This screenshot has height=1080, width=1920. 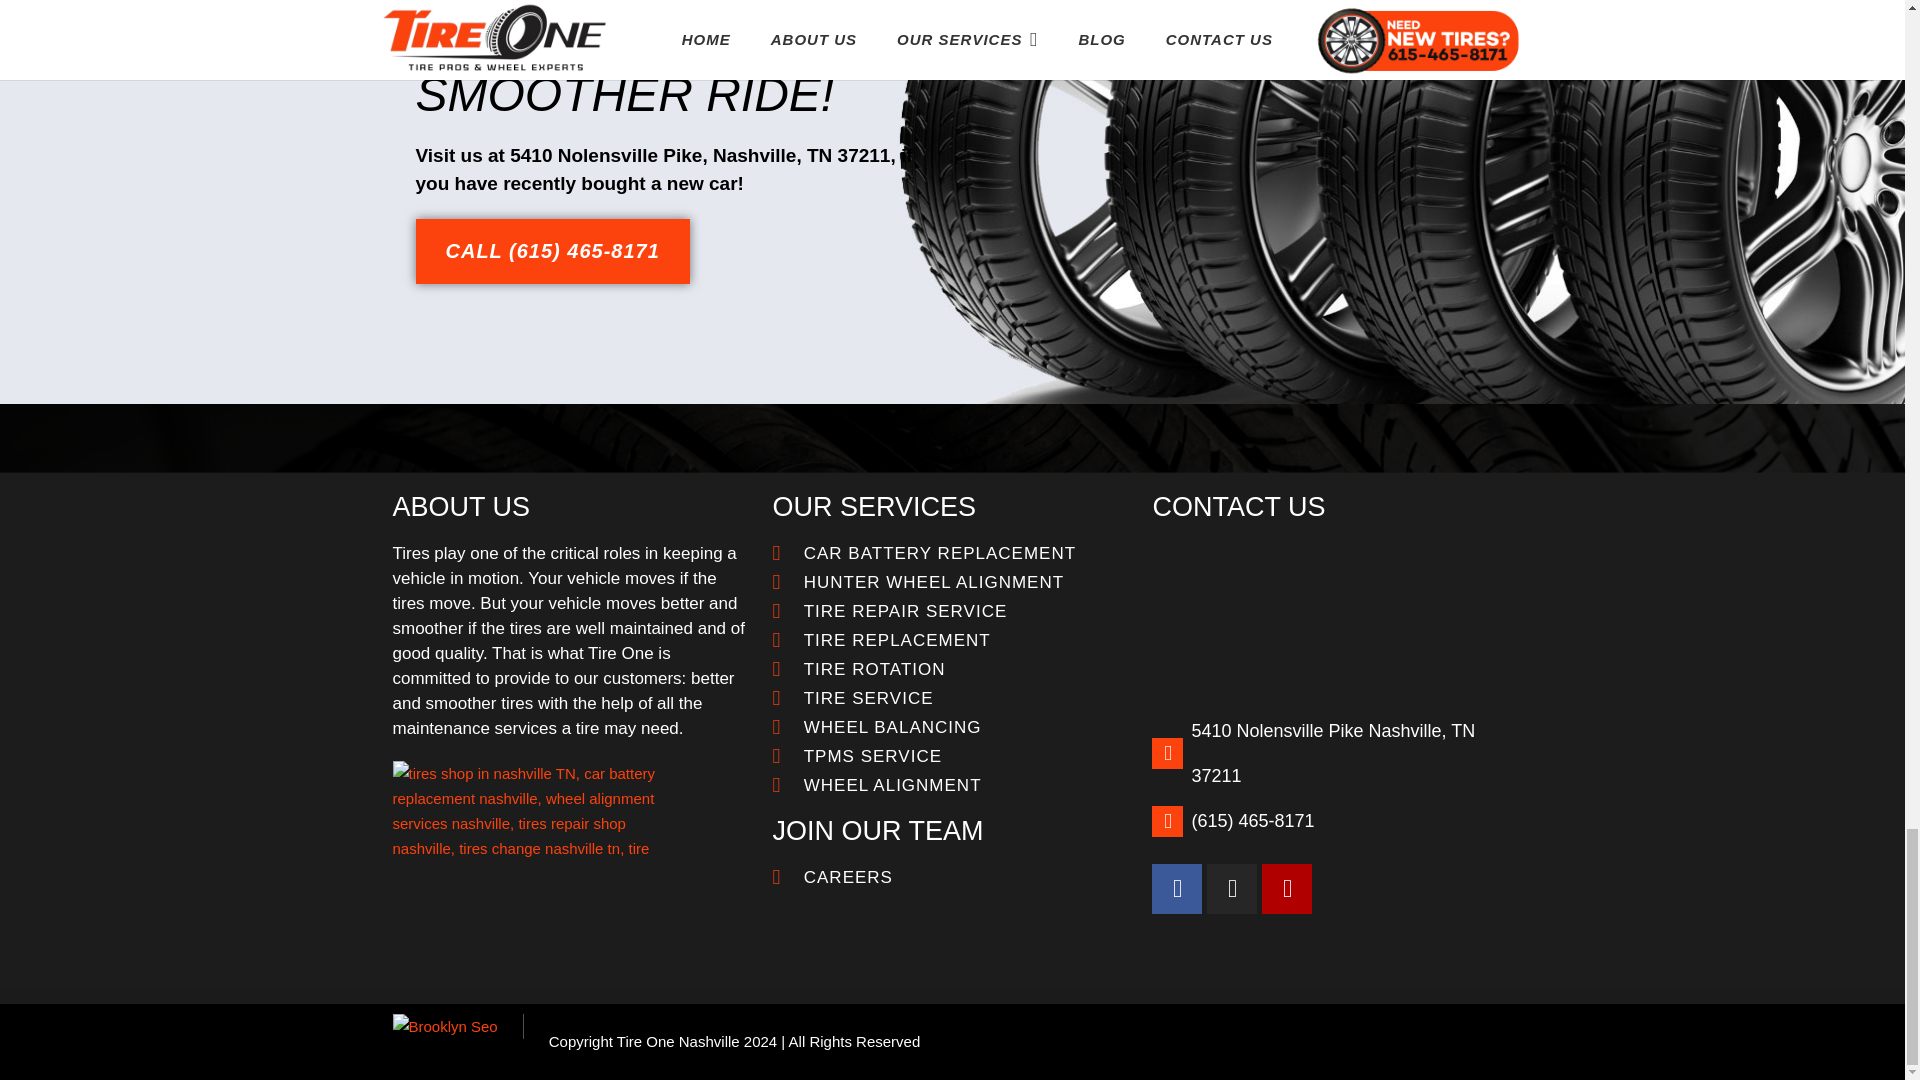 I want to click on TIRE REPAIR SERVICE, so click(x=952, y=612).